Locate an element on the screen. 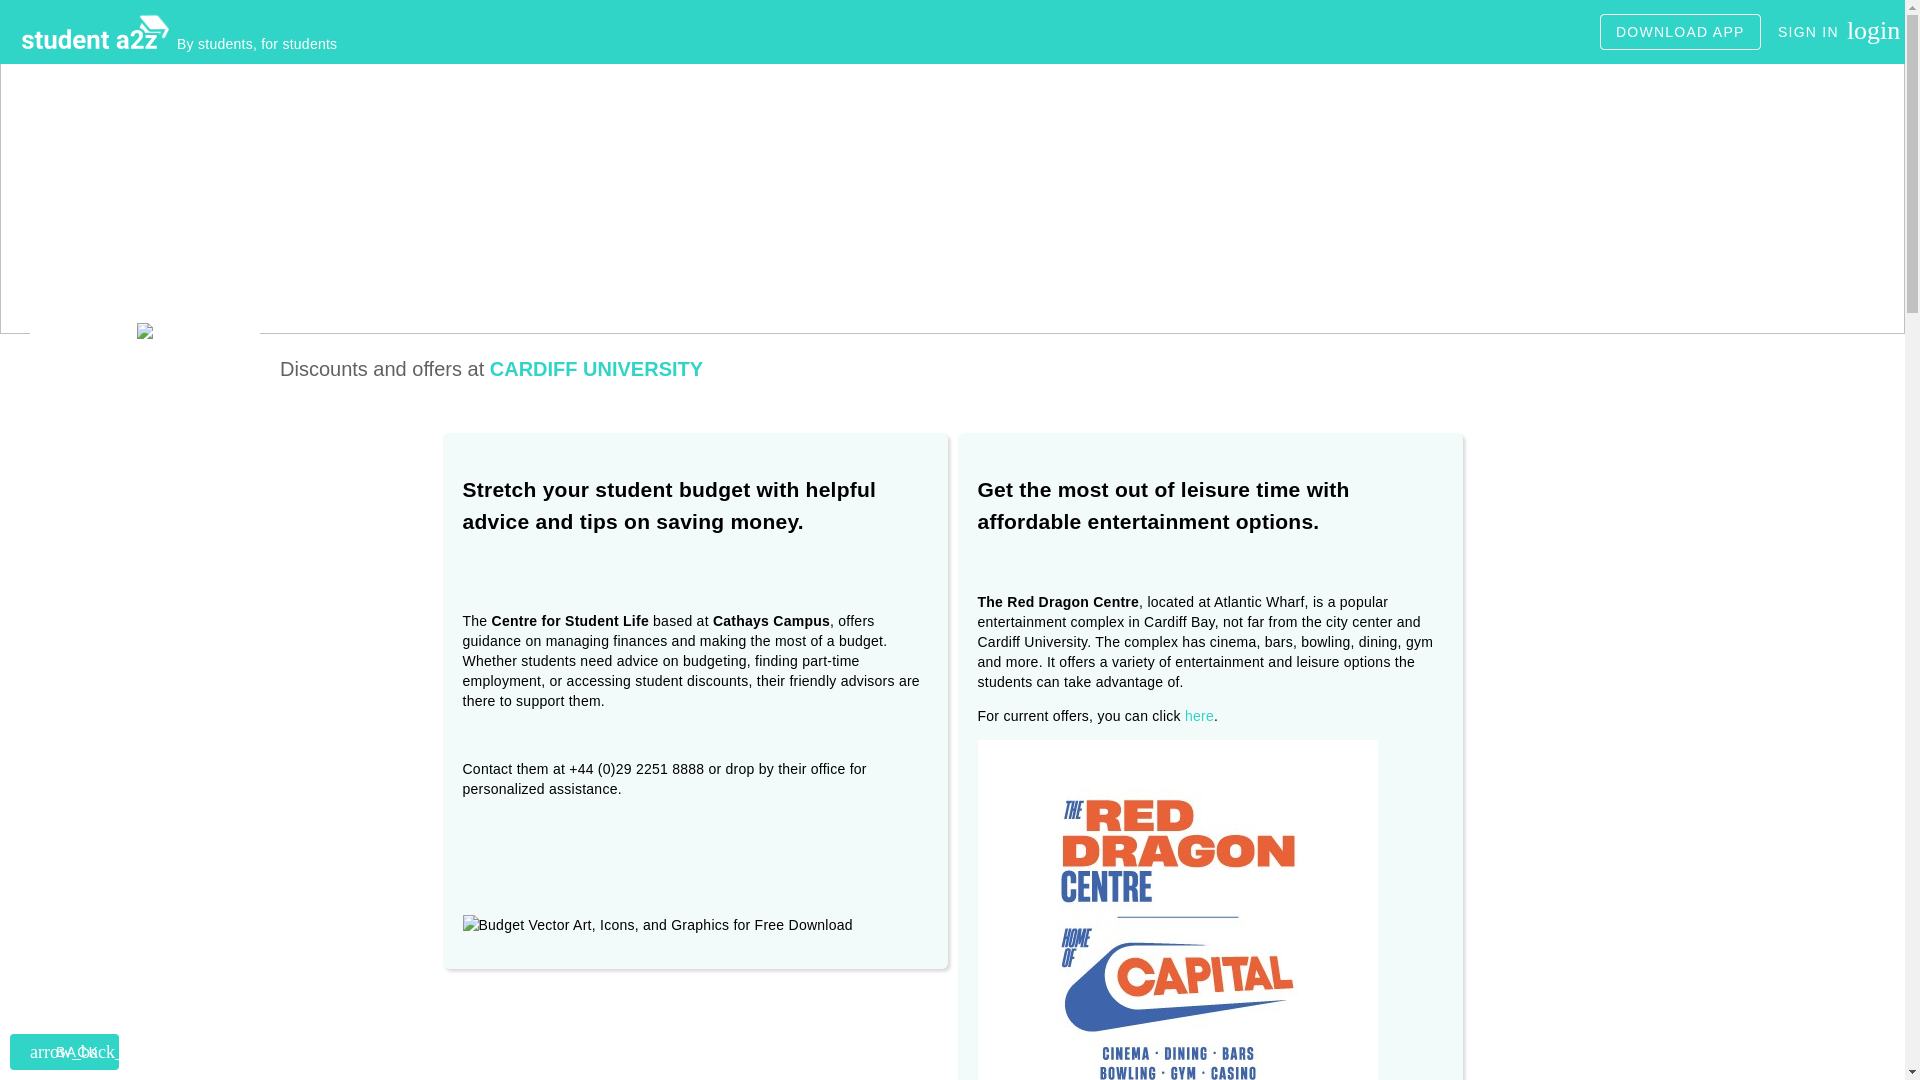 The image size is (1920, 1080). CARDIFF UNIVERSITY is located at coordinates (1826, 32).